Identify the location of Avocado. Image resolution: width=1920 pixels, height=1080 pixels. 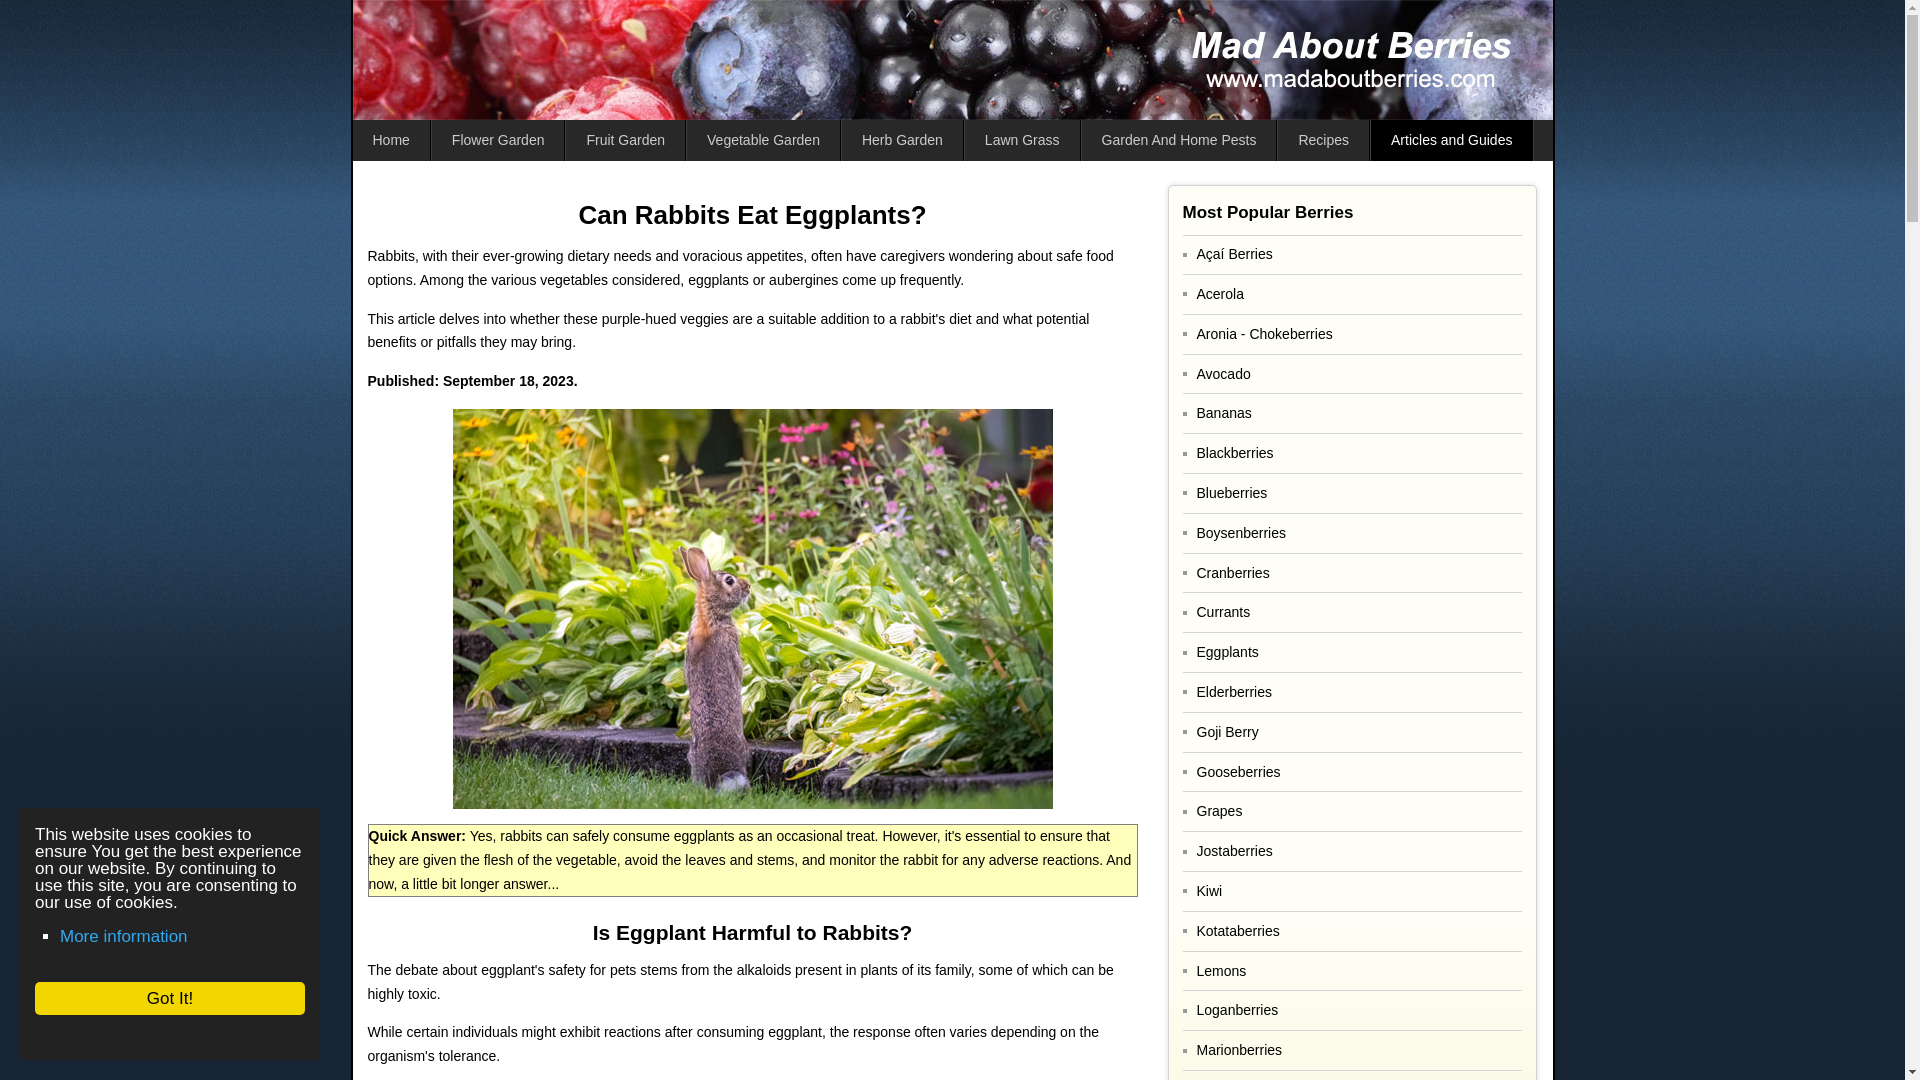
(1352, 374).